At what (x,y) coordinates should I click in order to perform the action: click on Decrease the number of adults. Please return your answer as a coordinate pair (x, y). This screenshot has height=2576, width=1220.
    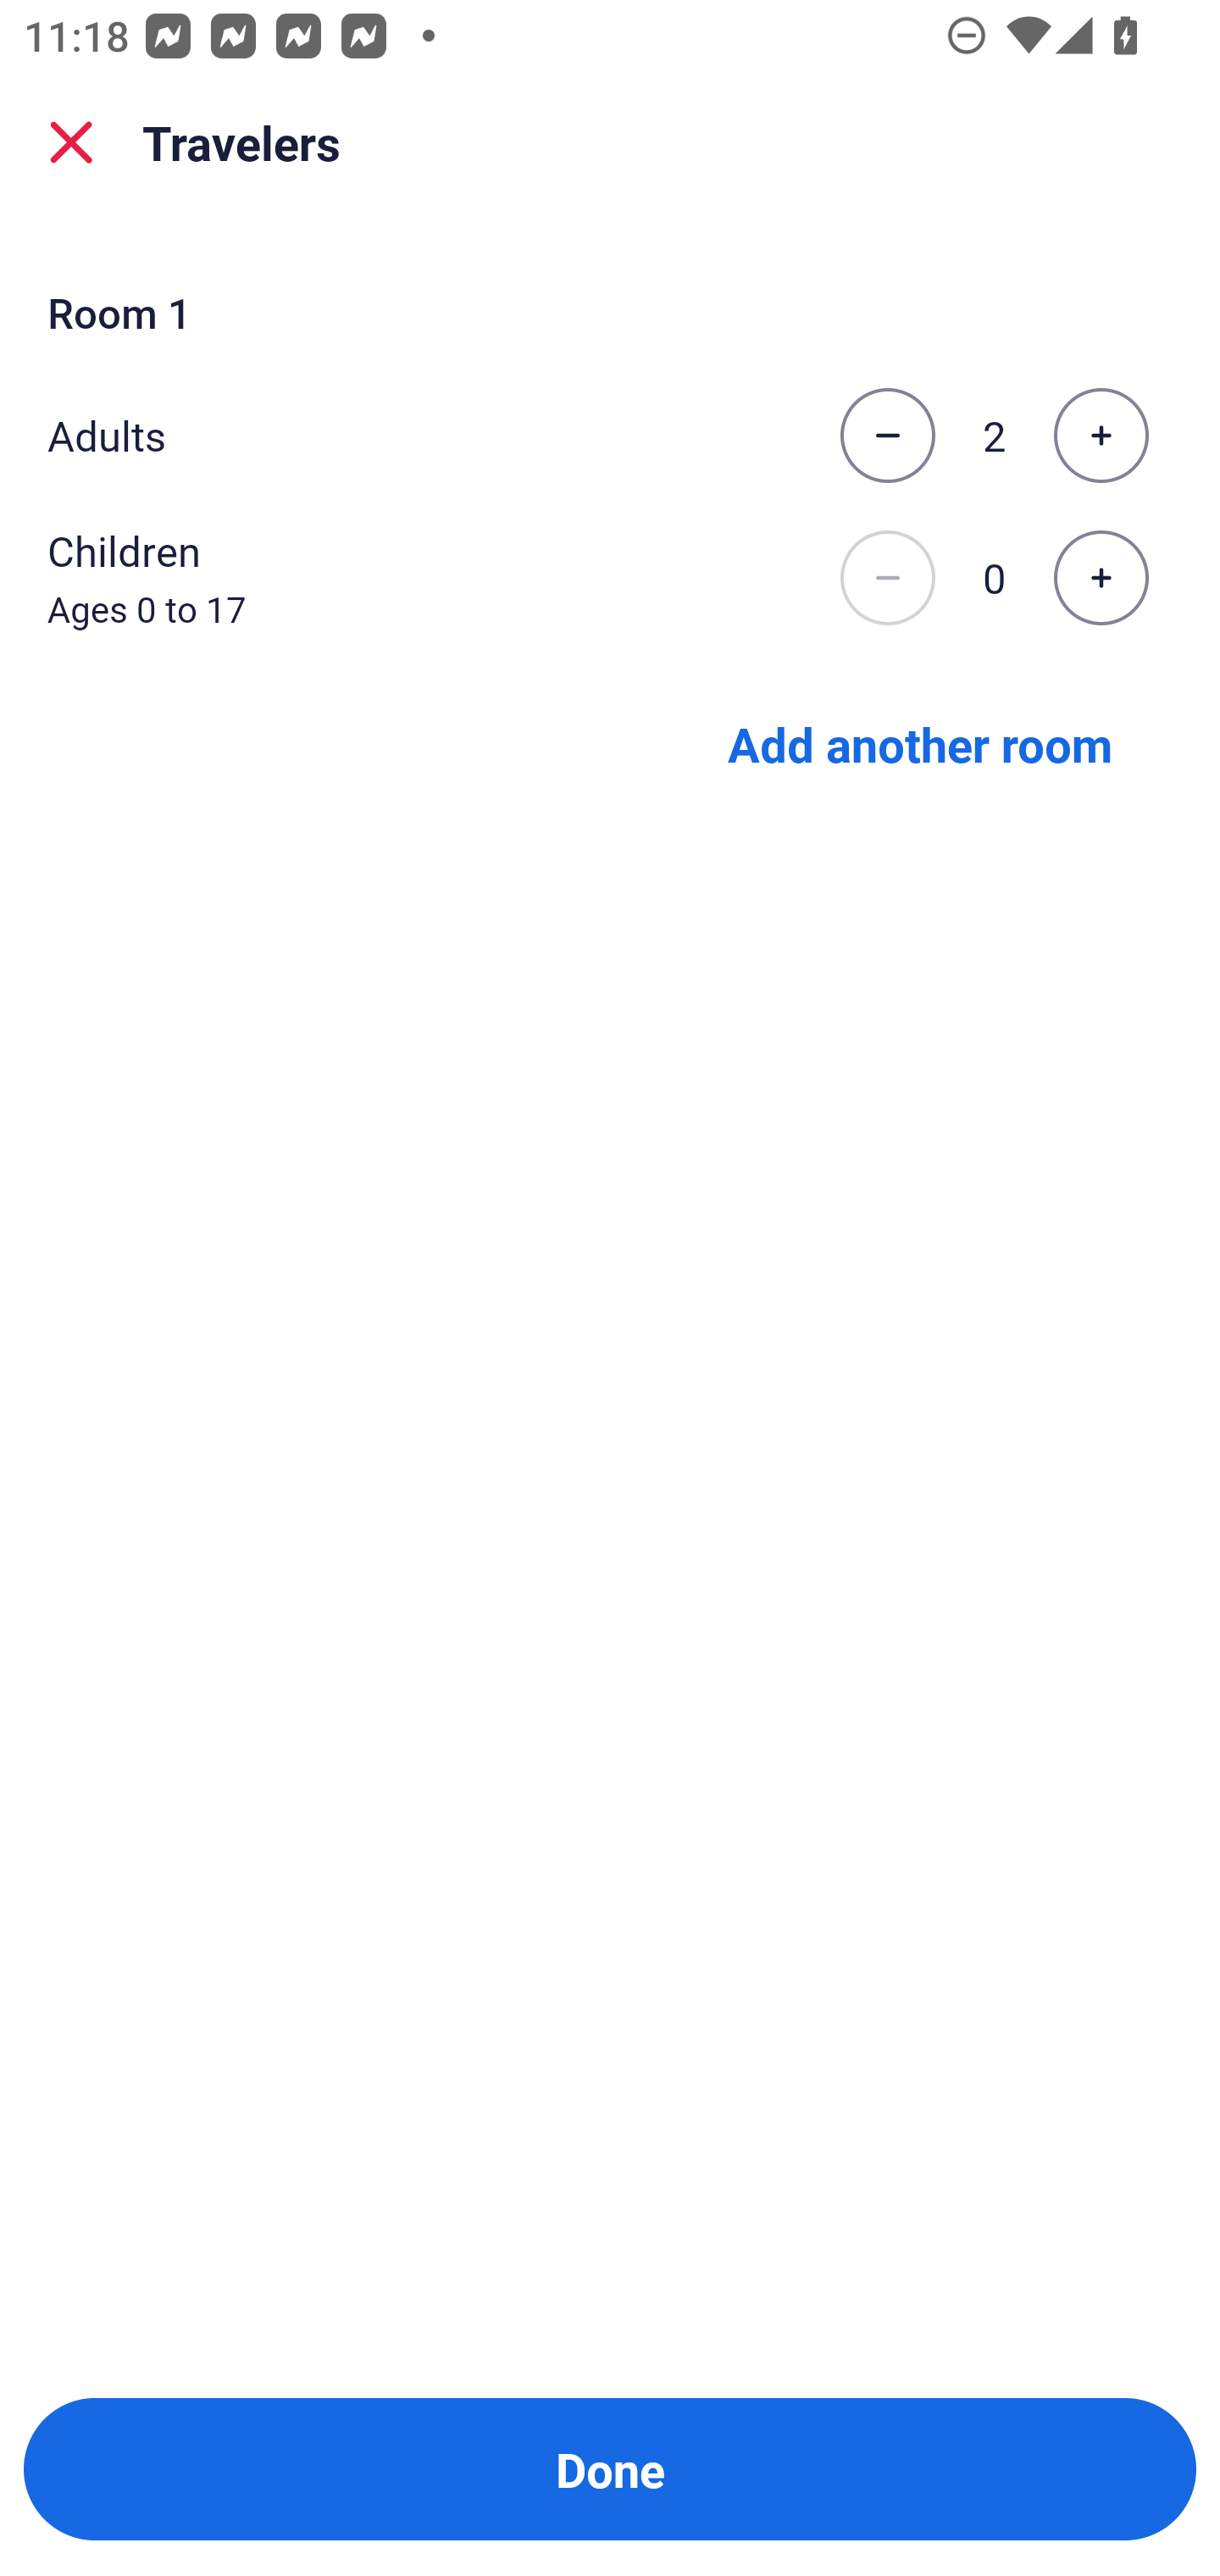
    Looking at the image, I should click on (887, 435).